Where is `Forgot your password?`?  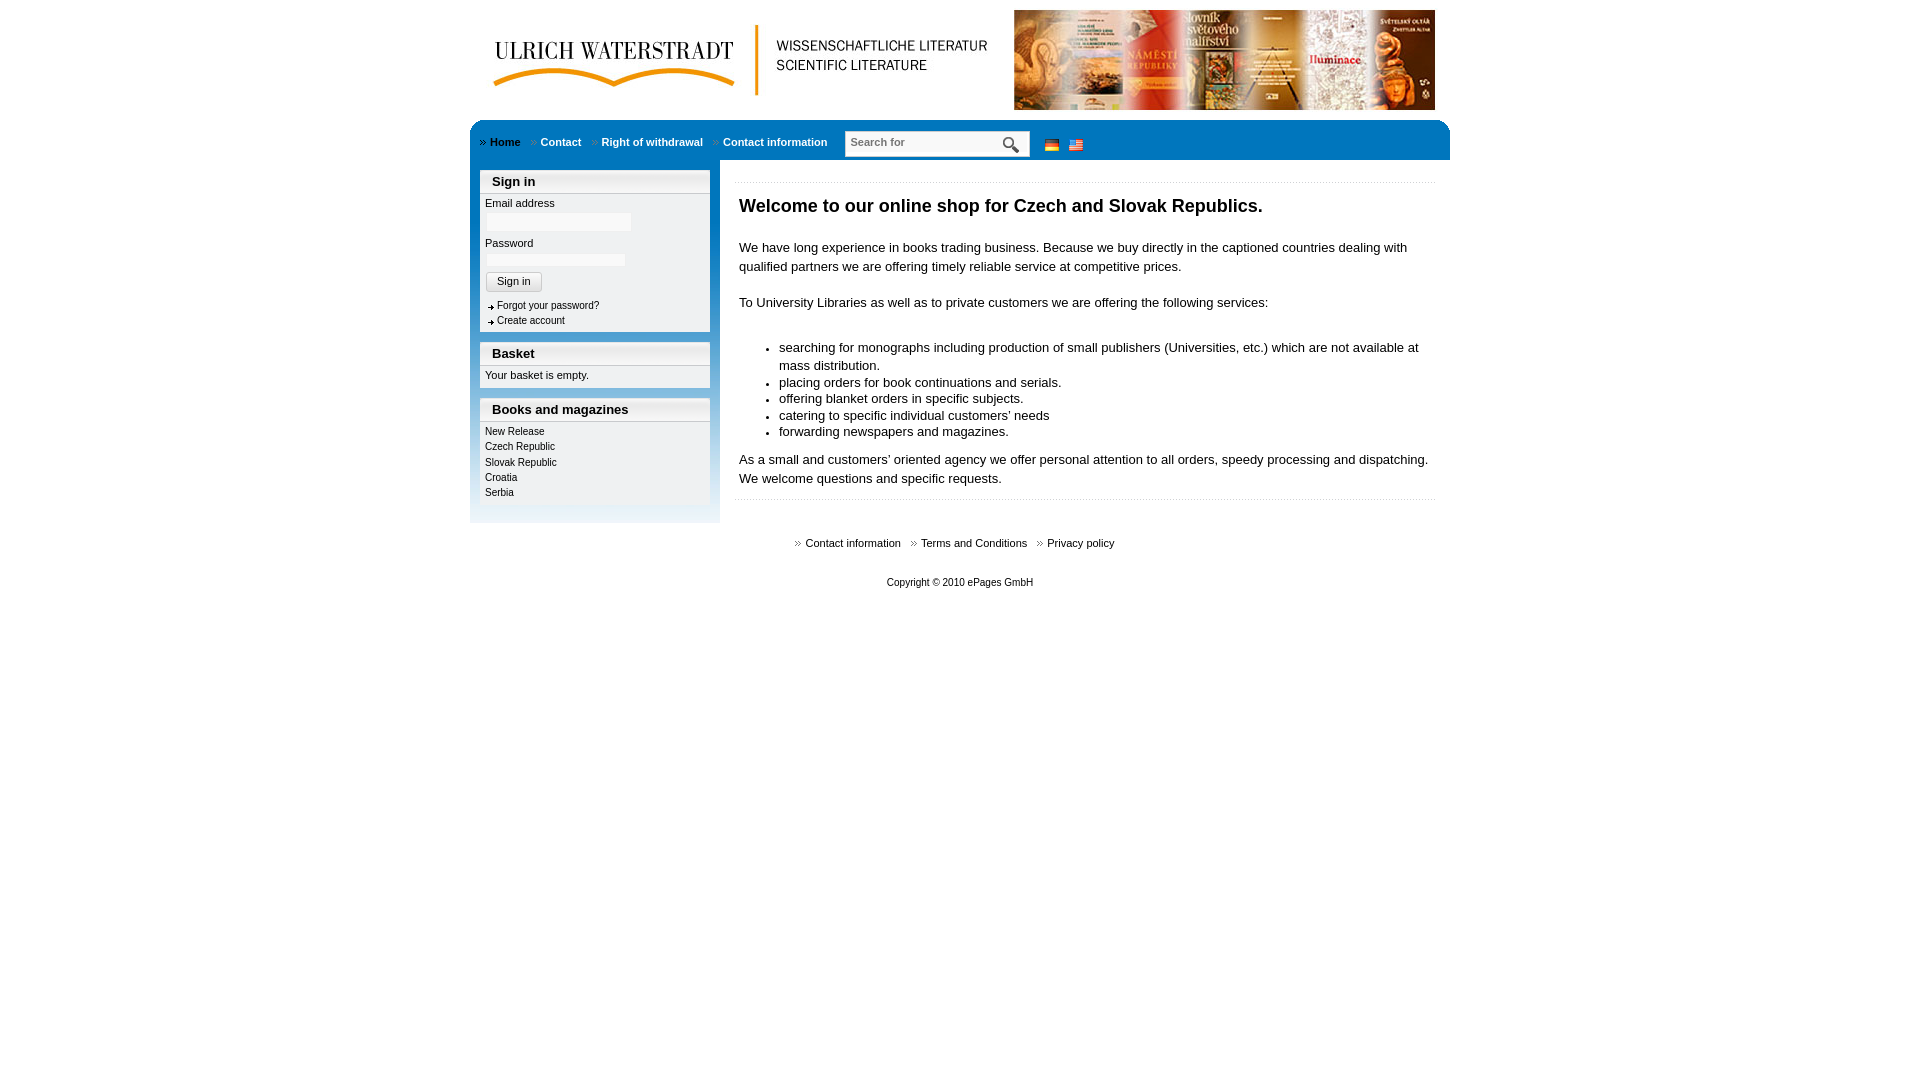 Forgot your password? is located at coordinates (542, 306).